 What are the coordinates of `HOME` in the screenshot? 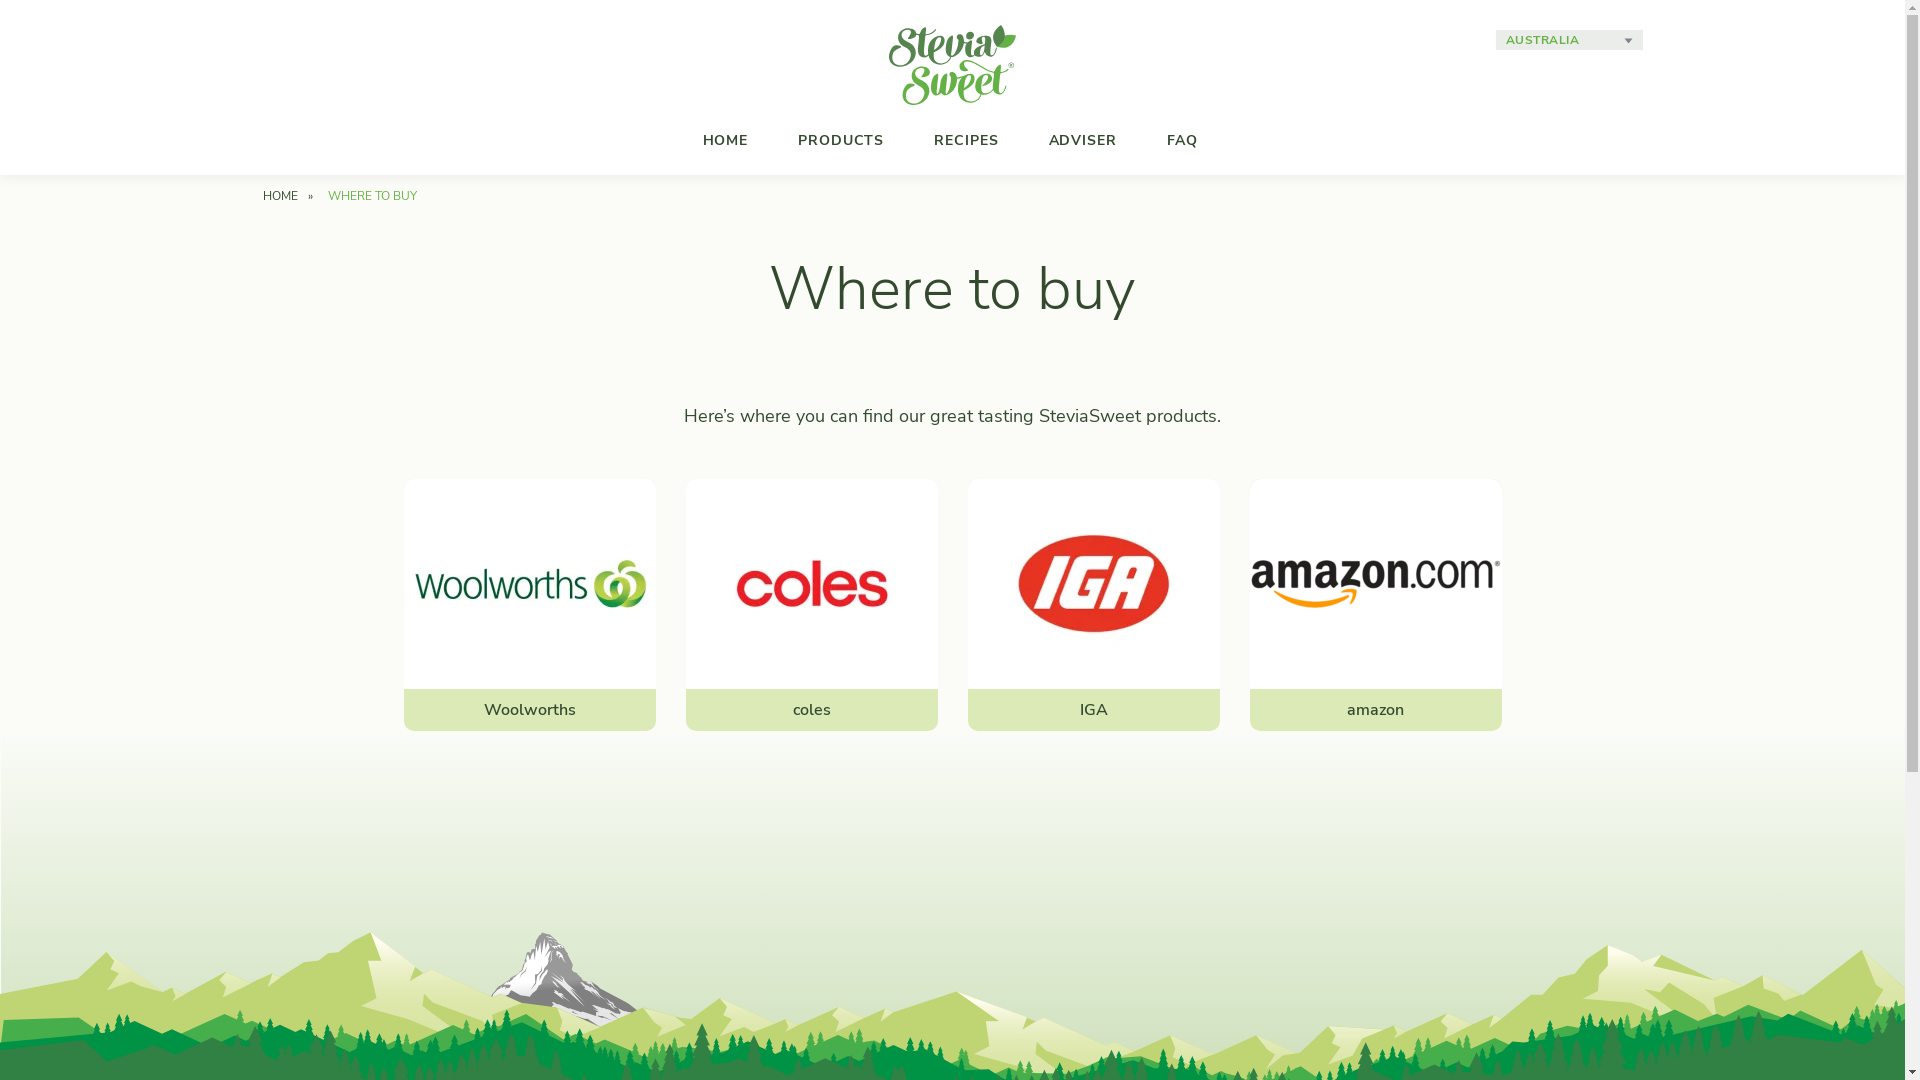 It's located at (280, 196).